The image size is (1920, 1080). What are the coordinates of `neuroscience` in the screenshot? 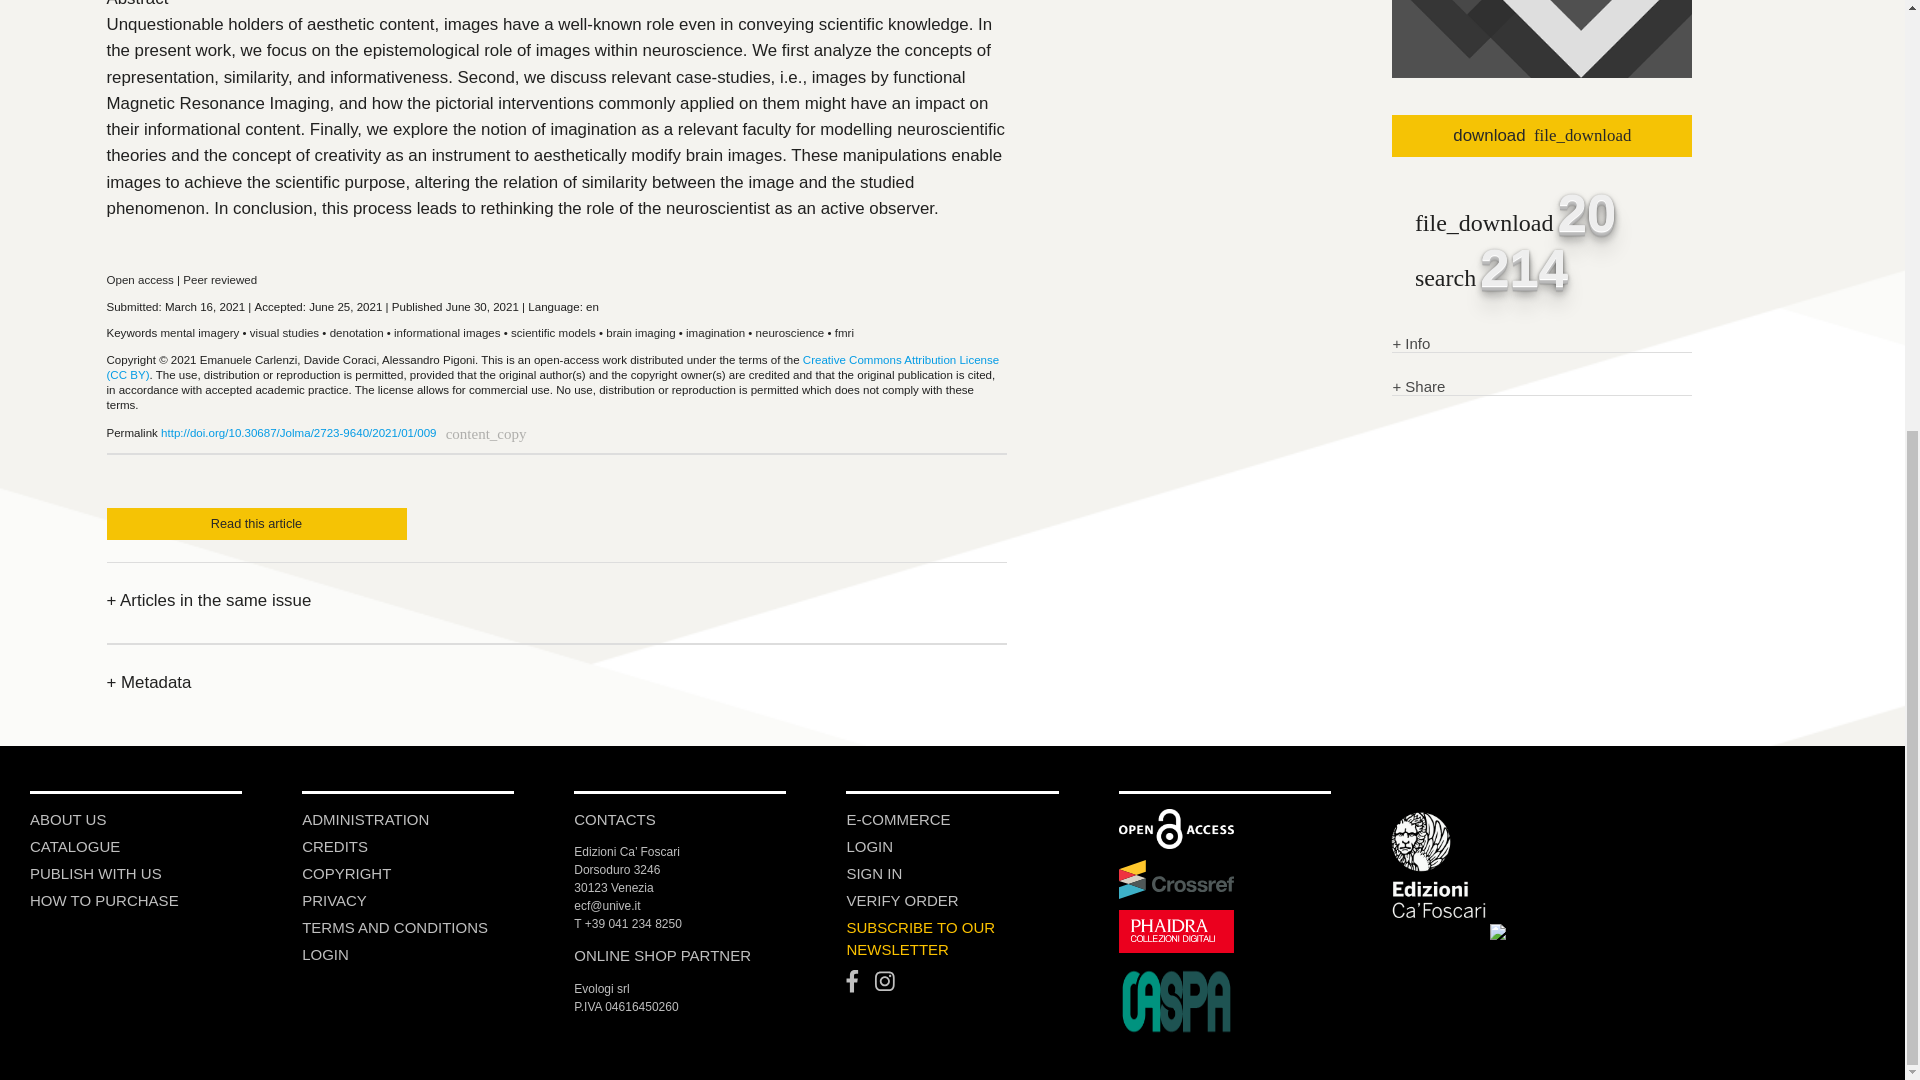 It's located at (790, 333).